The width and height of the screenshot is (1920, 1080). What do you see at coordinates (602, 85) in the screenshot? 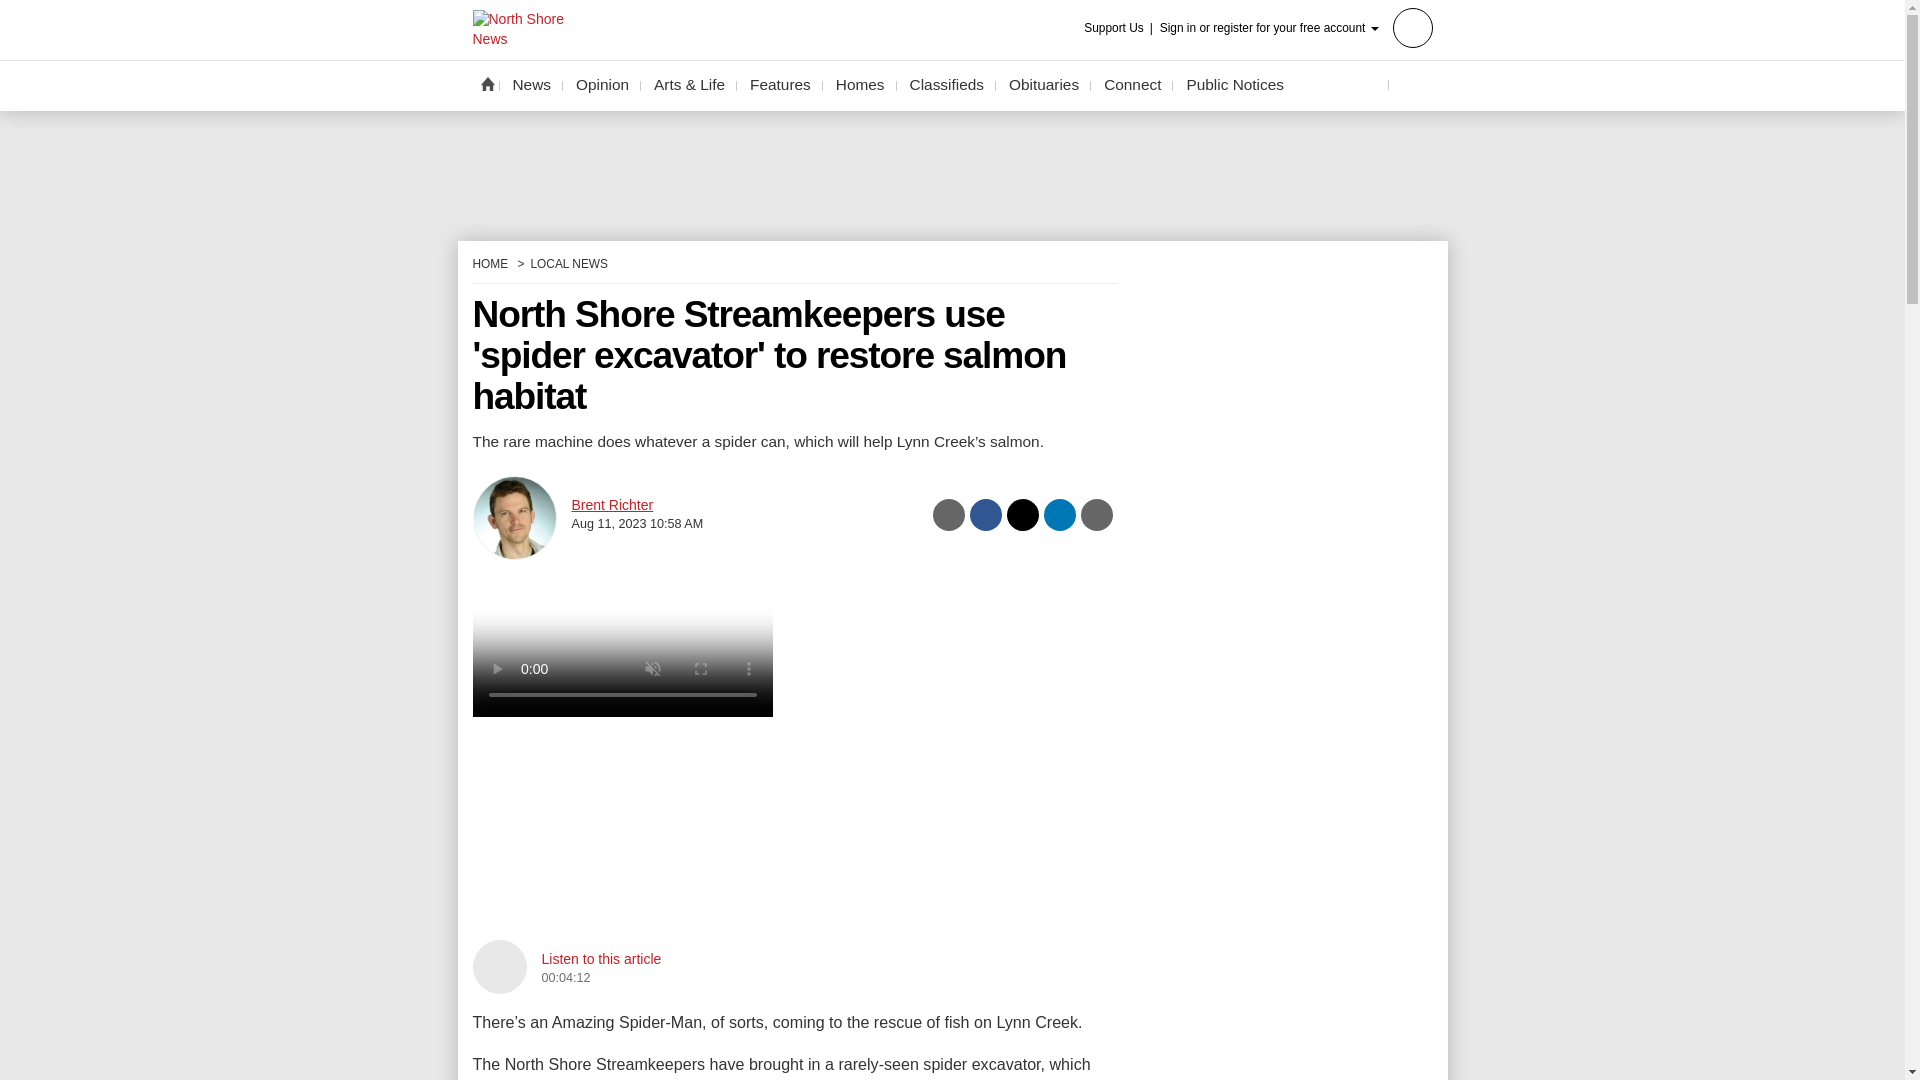
I see `Opinion` at bounding box center [602, 85].